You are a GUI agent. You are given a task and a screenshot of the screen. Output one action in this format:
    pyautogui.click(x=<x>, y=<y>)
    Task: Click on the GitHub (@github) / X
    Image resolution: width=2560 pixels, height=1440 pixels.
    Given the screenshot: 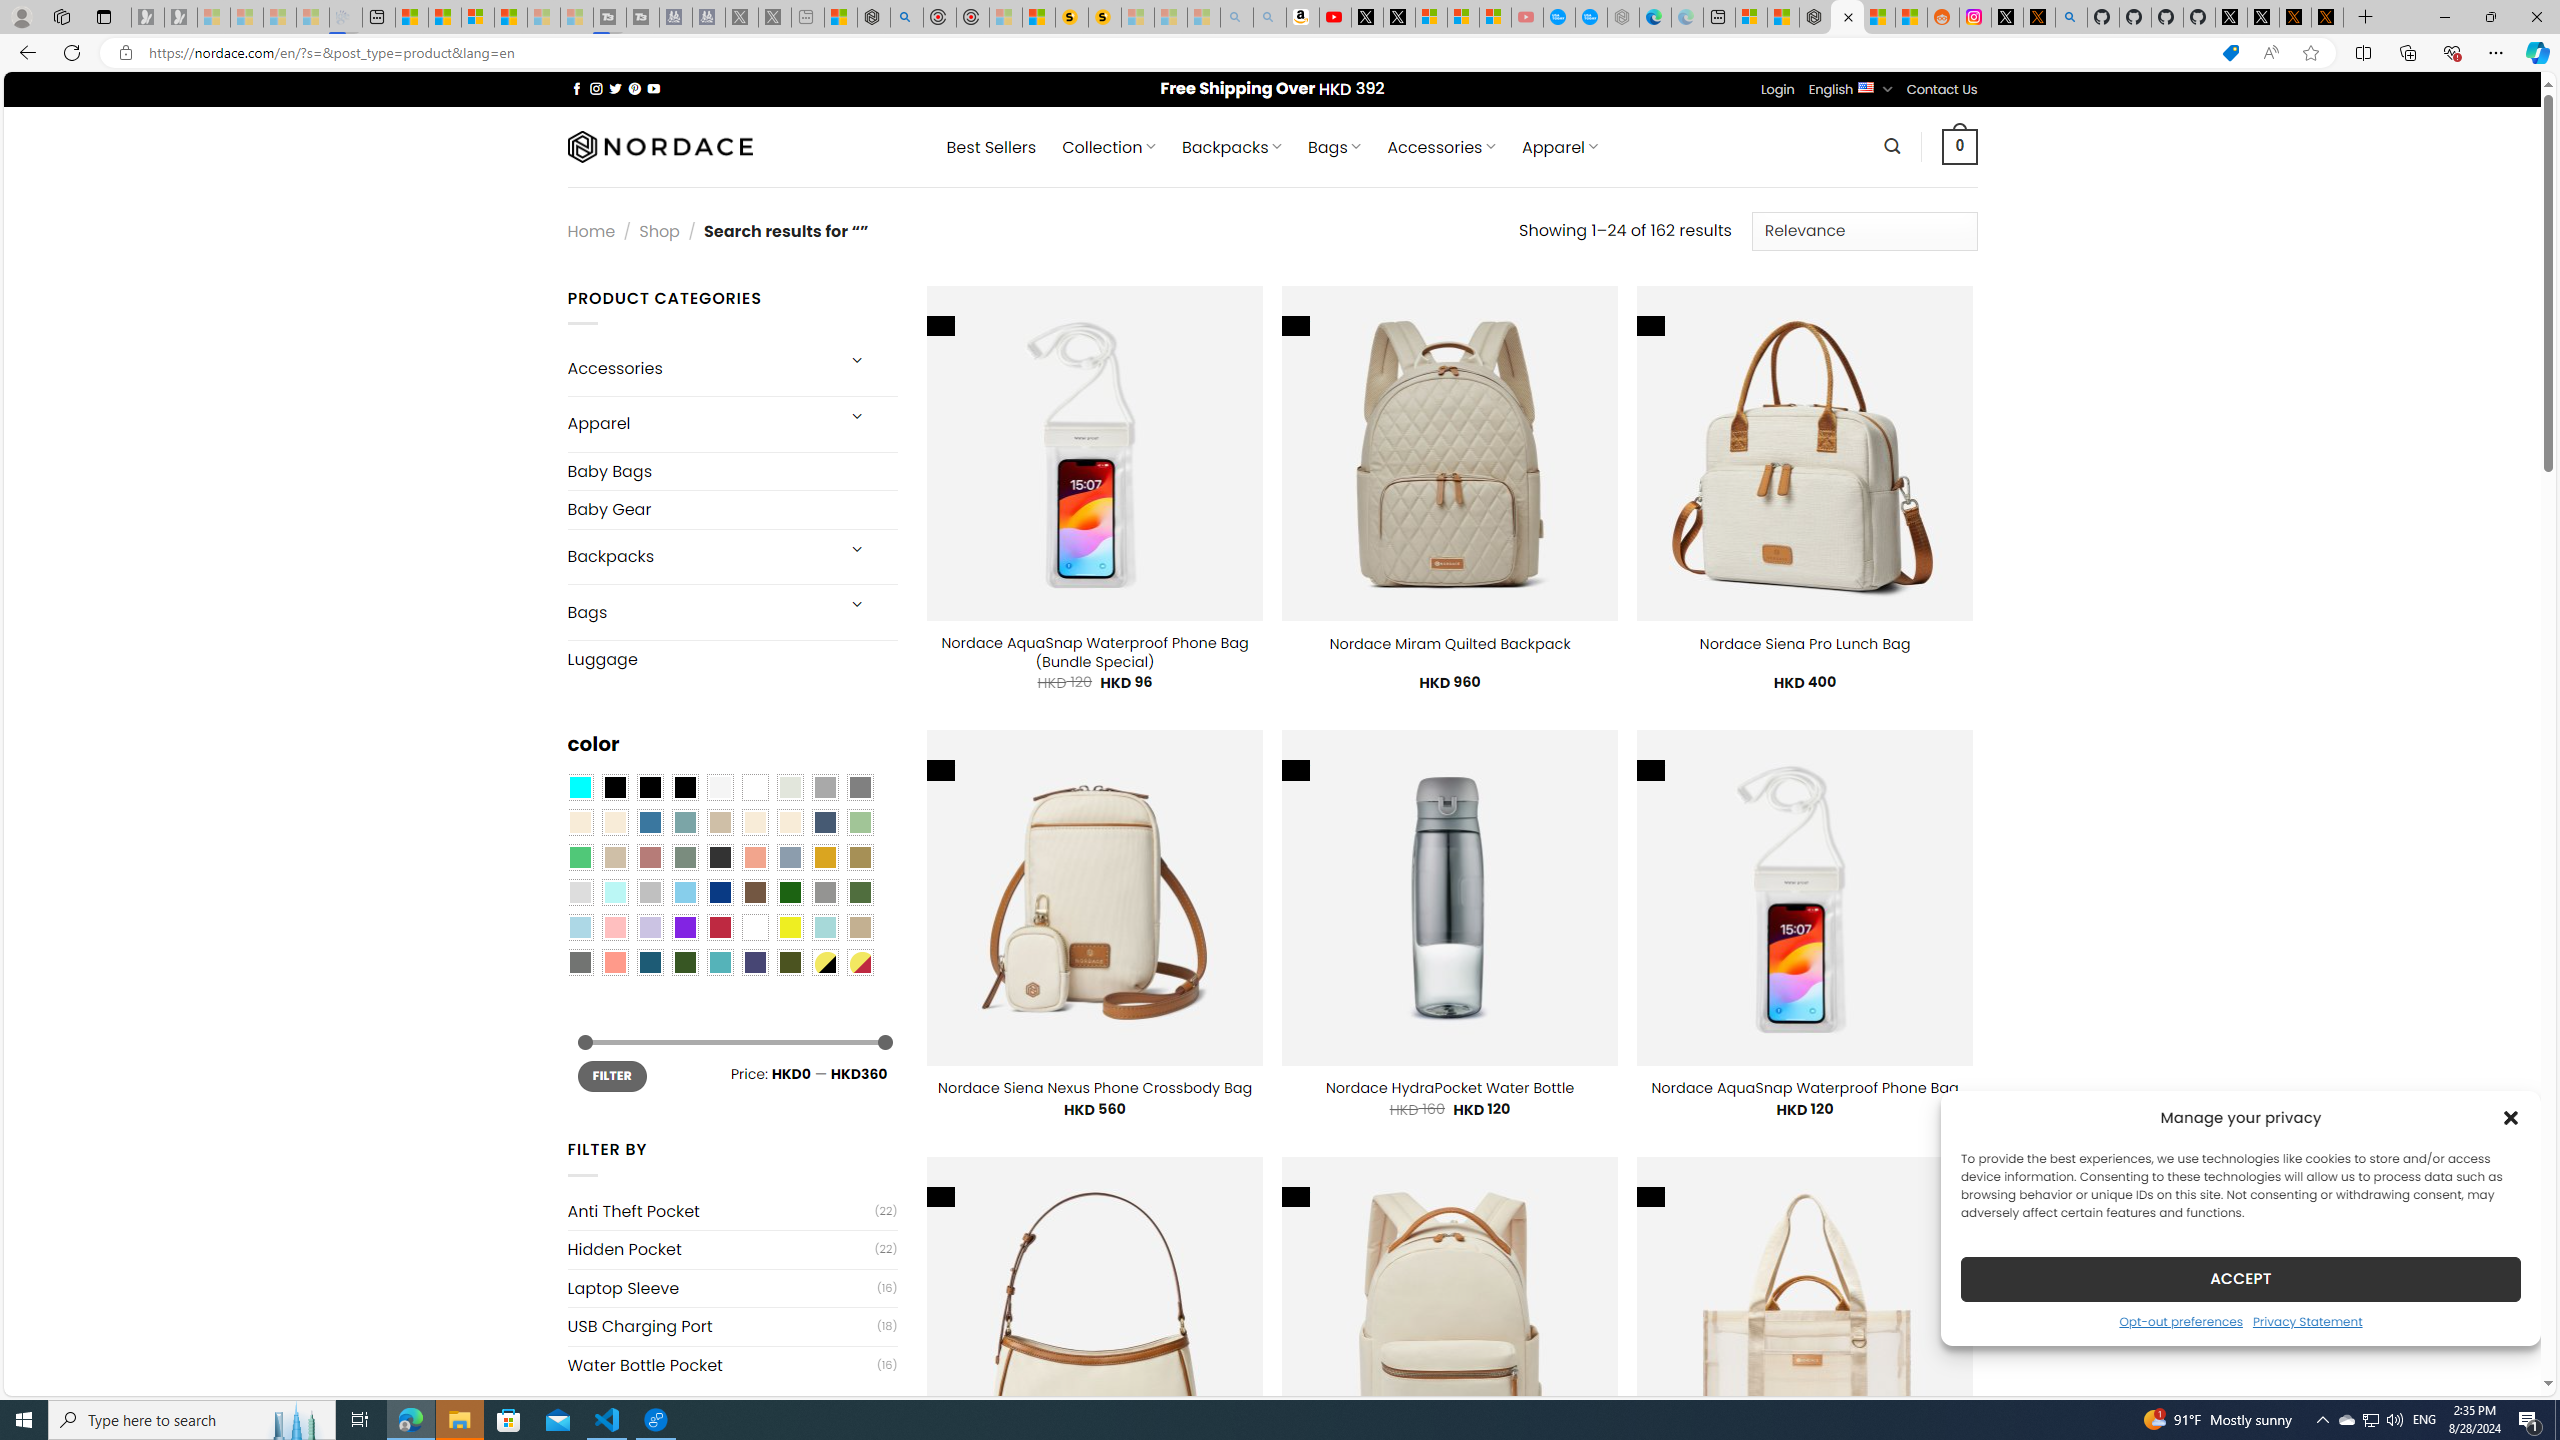 What is the action you would take?
    pyautogui.click(x=2264, y=17)
    